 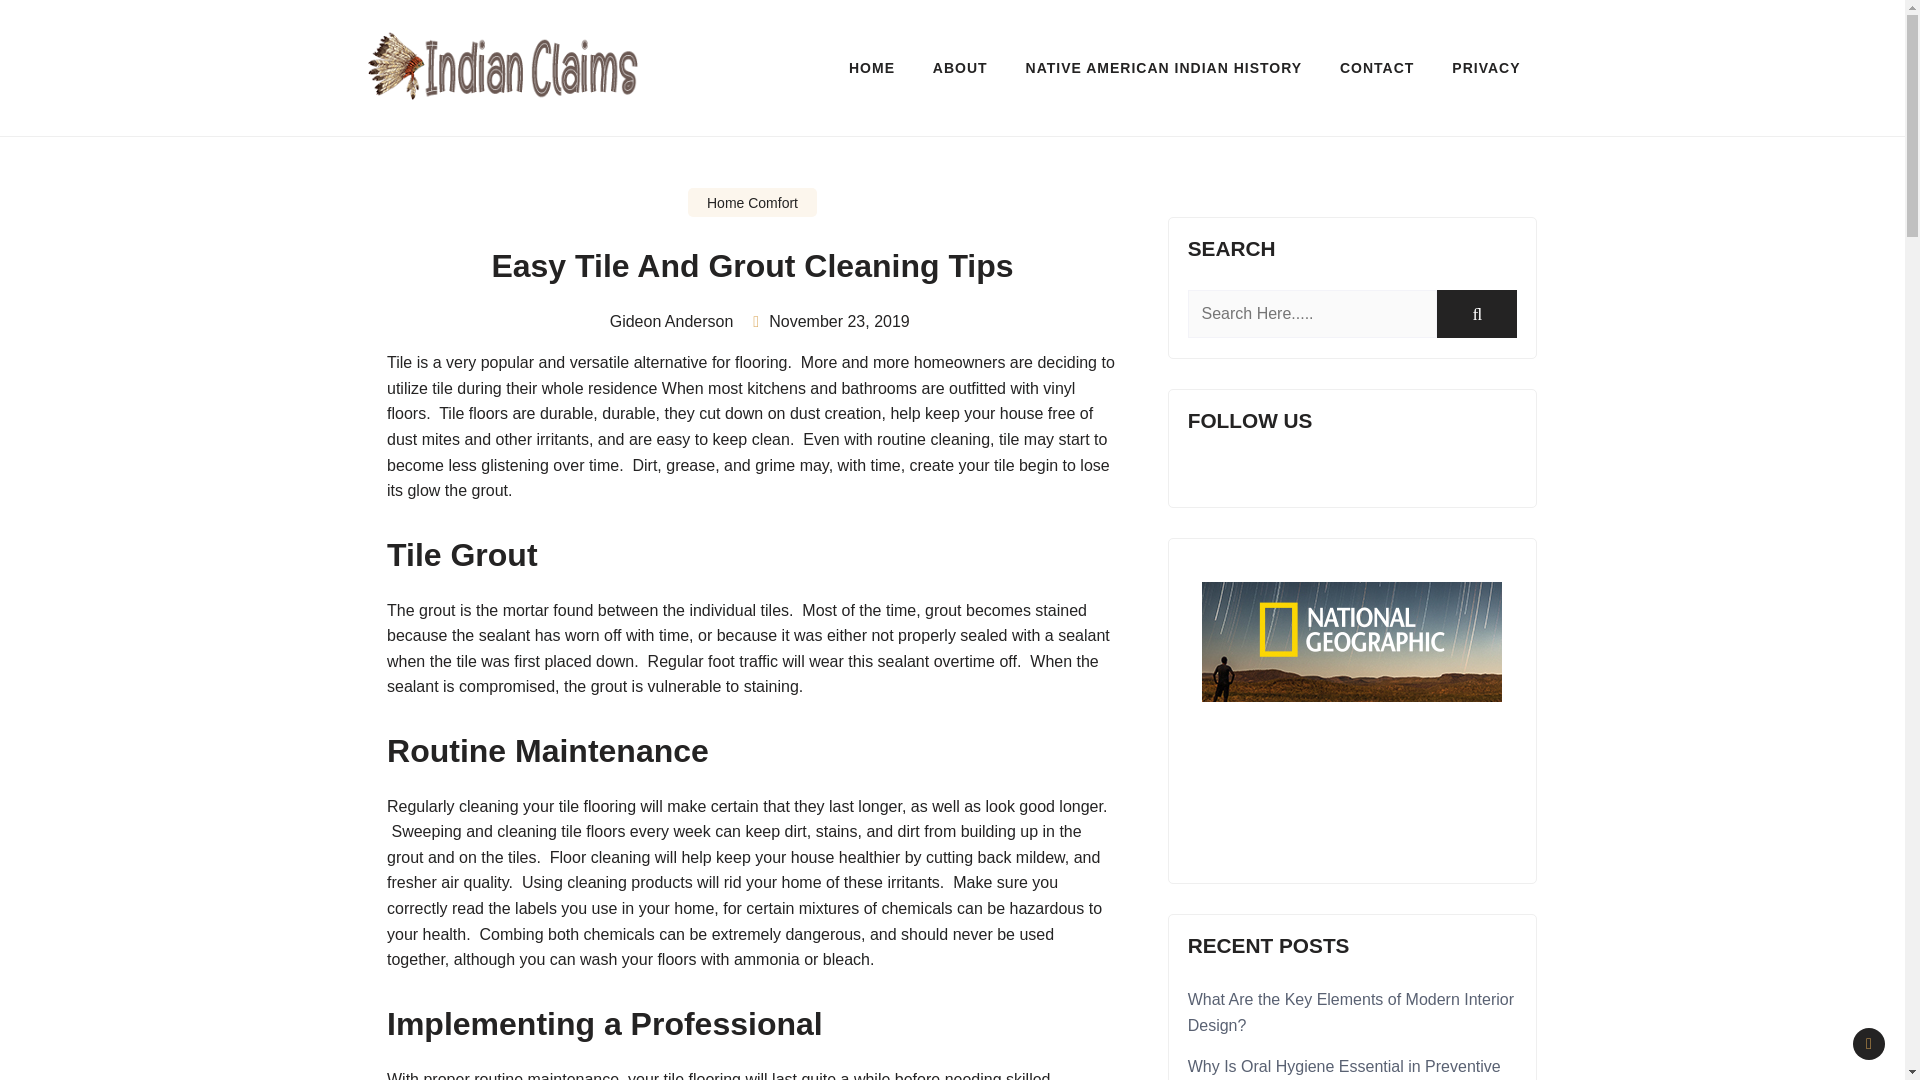 I want to click on CONTACT, so click(x=1376, y=68).